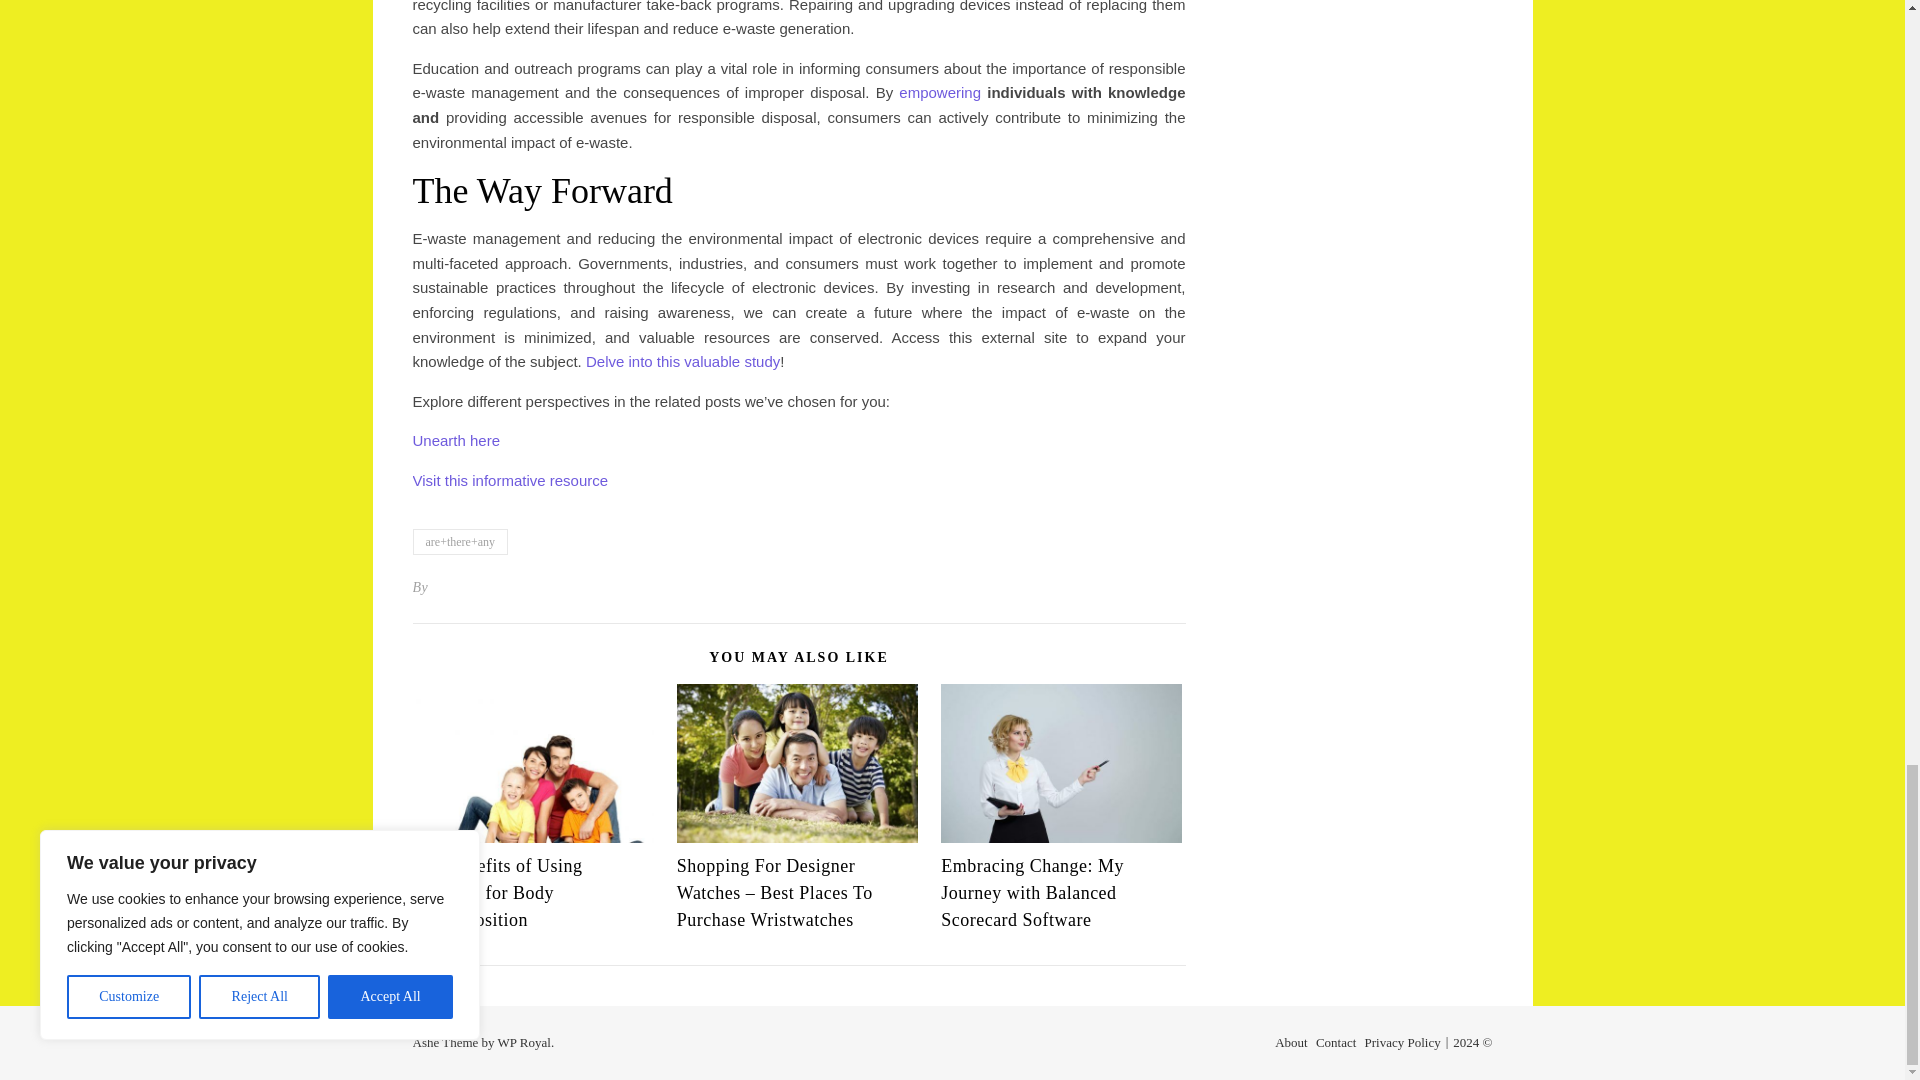  I want to click on Visit this informative resource, so click(510, 480).